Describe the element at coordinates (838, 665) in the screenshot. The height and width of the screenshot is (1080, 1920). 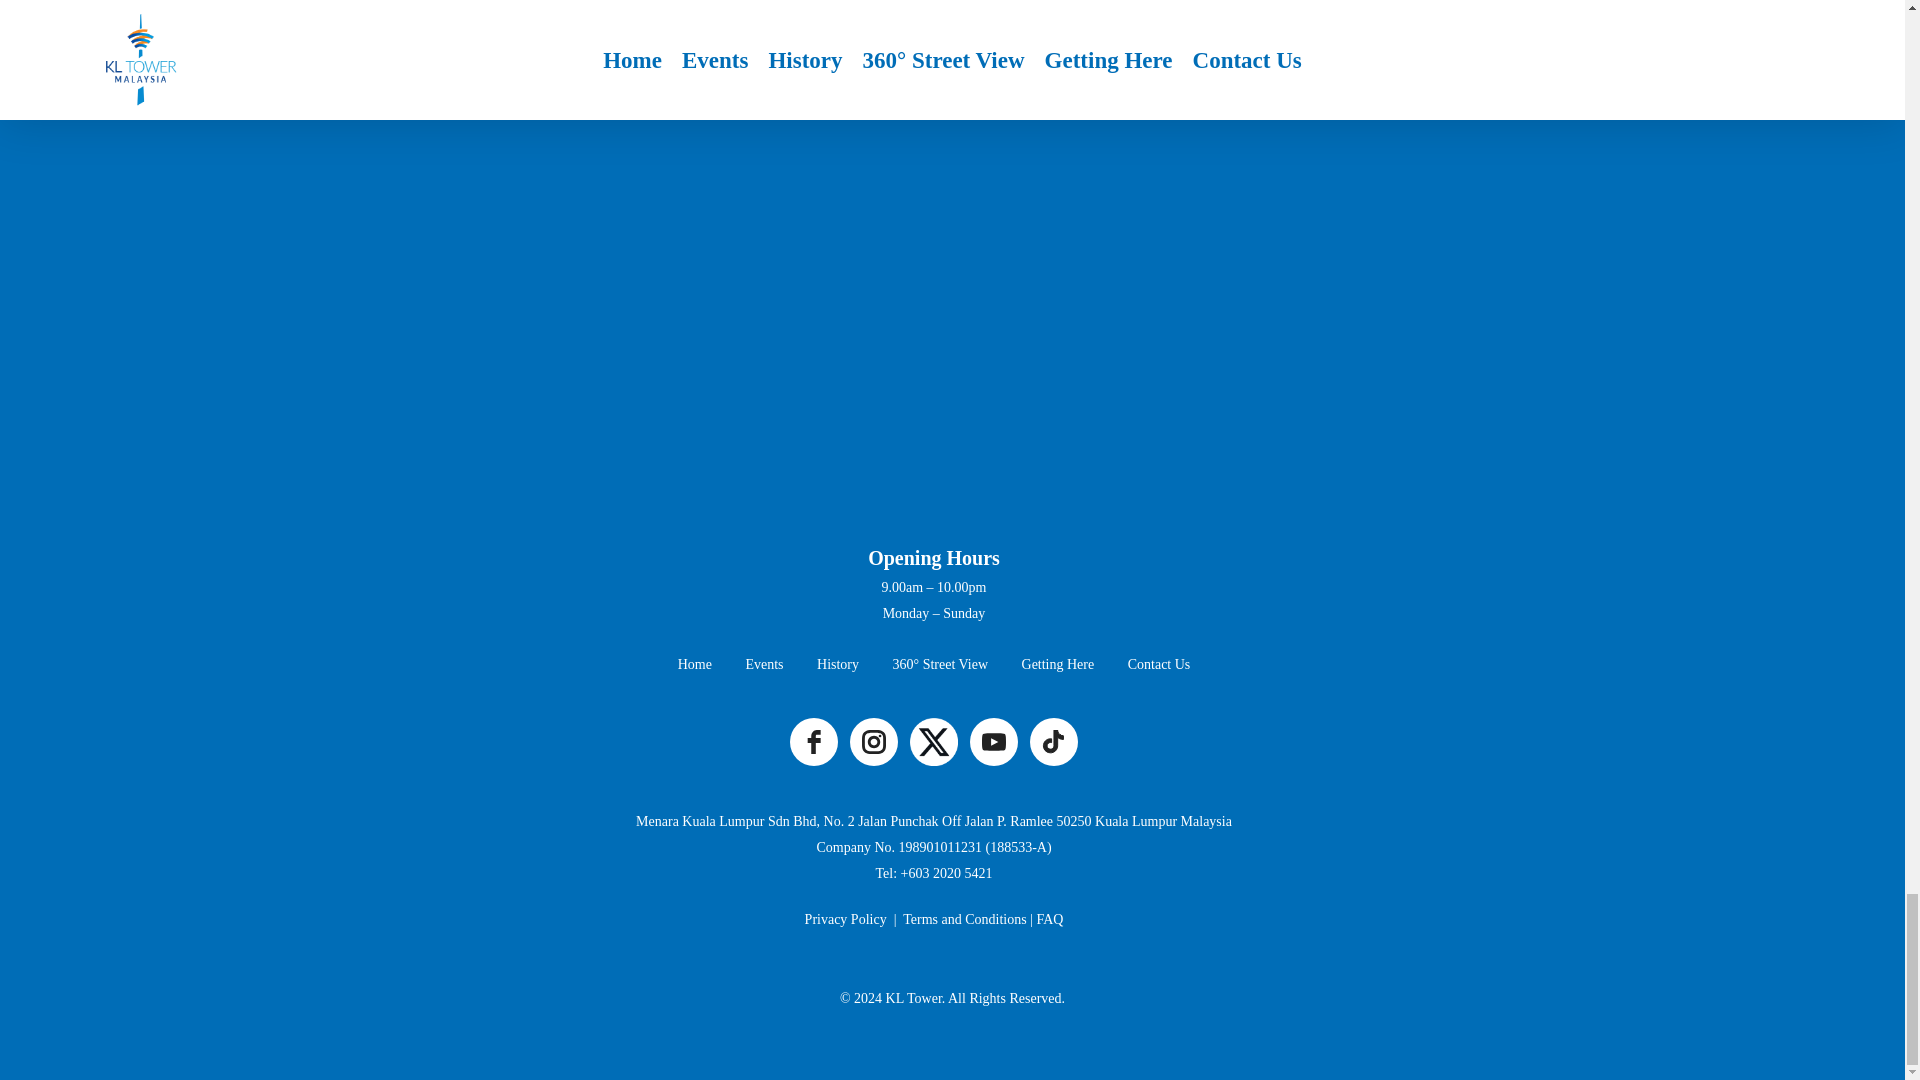
I see `History` at that location.